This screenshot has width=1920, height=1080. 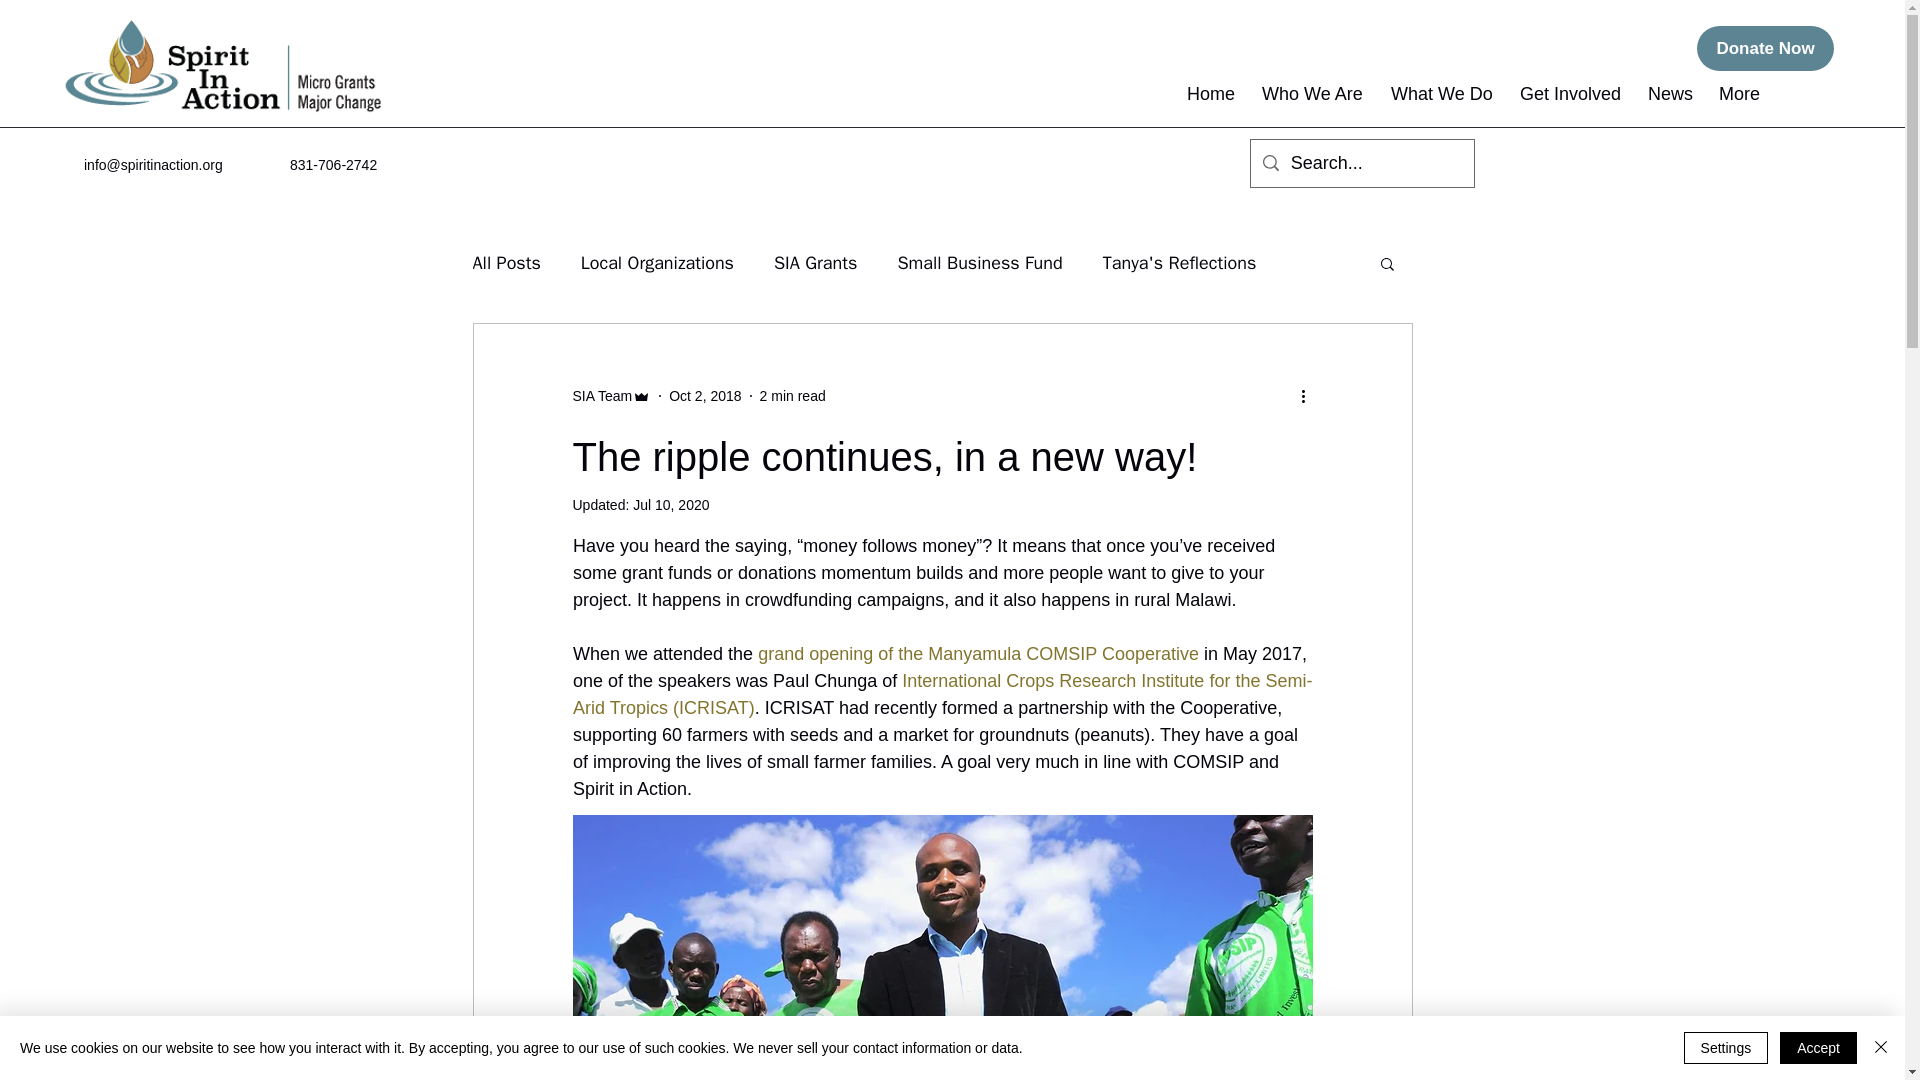 I want to click on SIA Team, so click(x=602, y=396).